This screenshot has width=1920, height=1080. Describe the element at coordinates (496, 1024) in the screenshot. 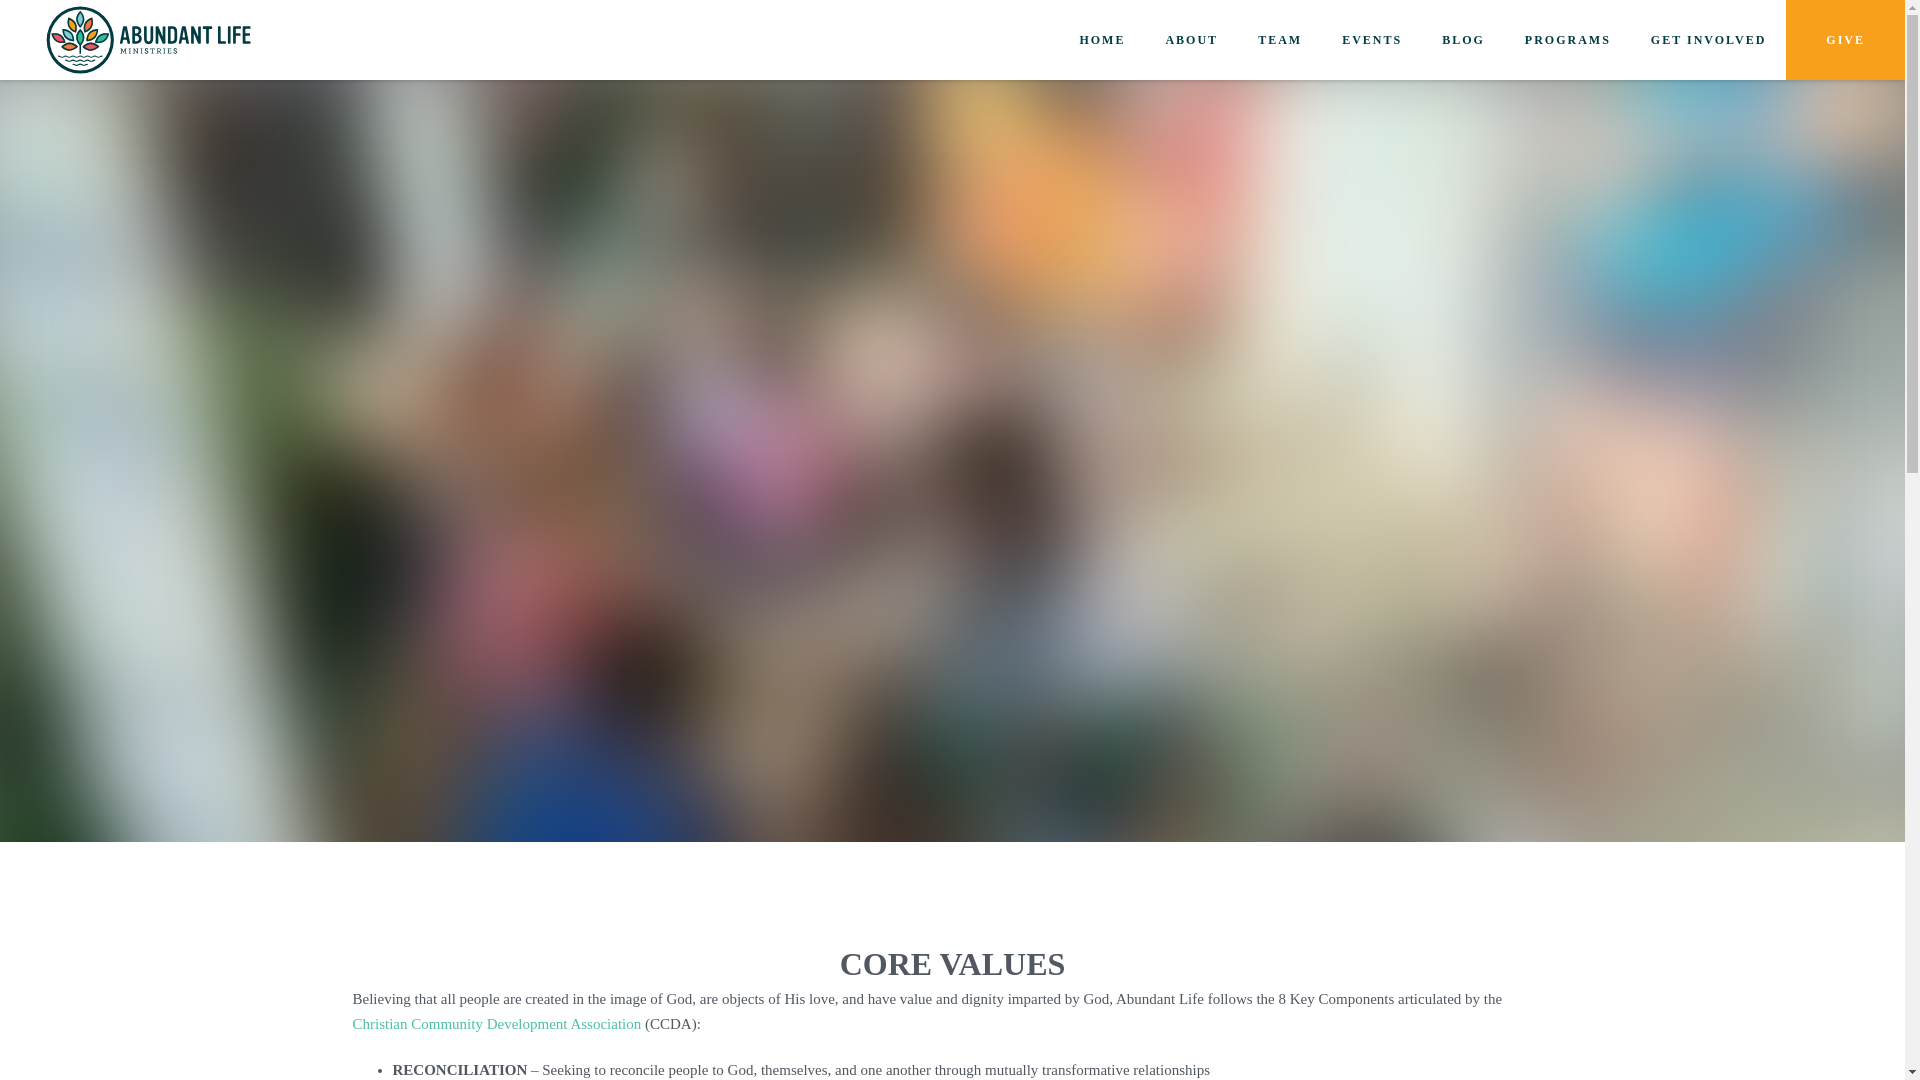

I see `Christian Community Development Association` at that location.